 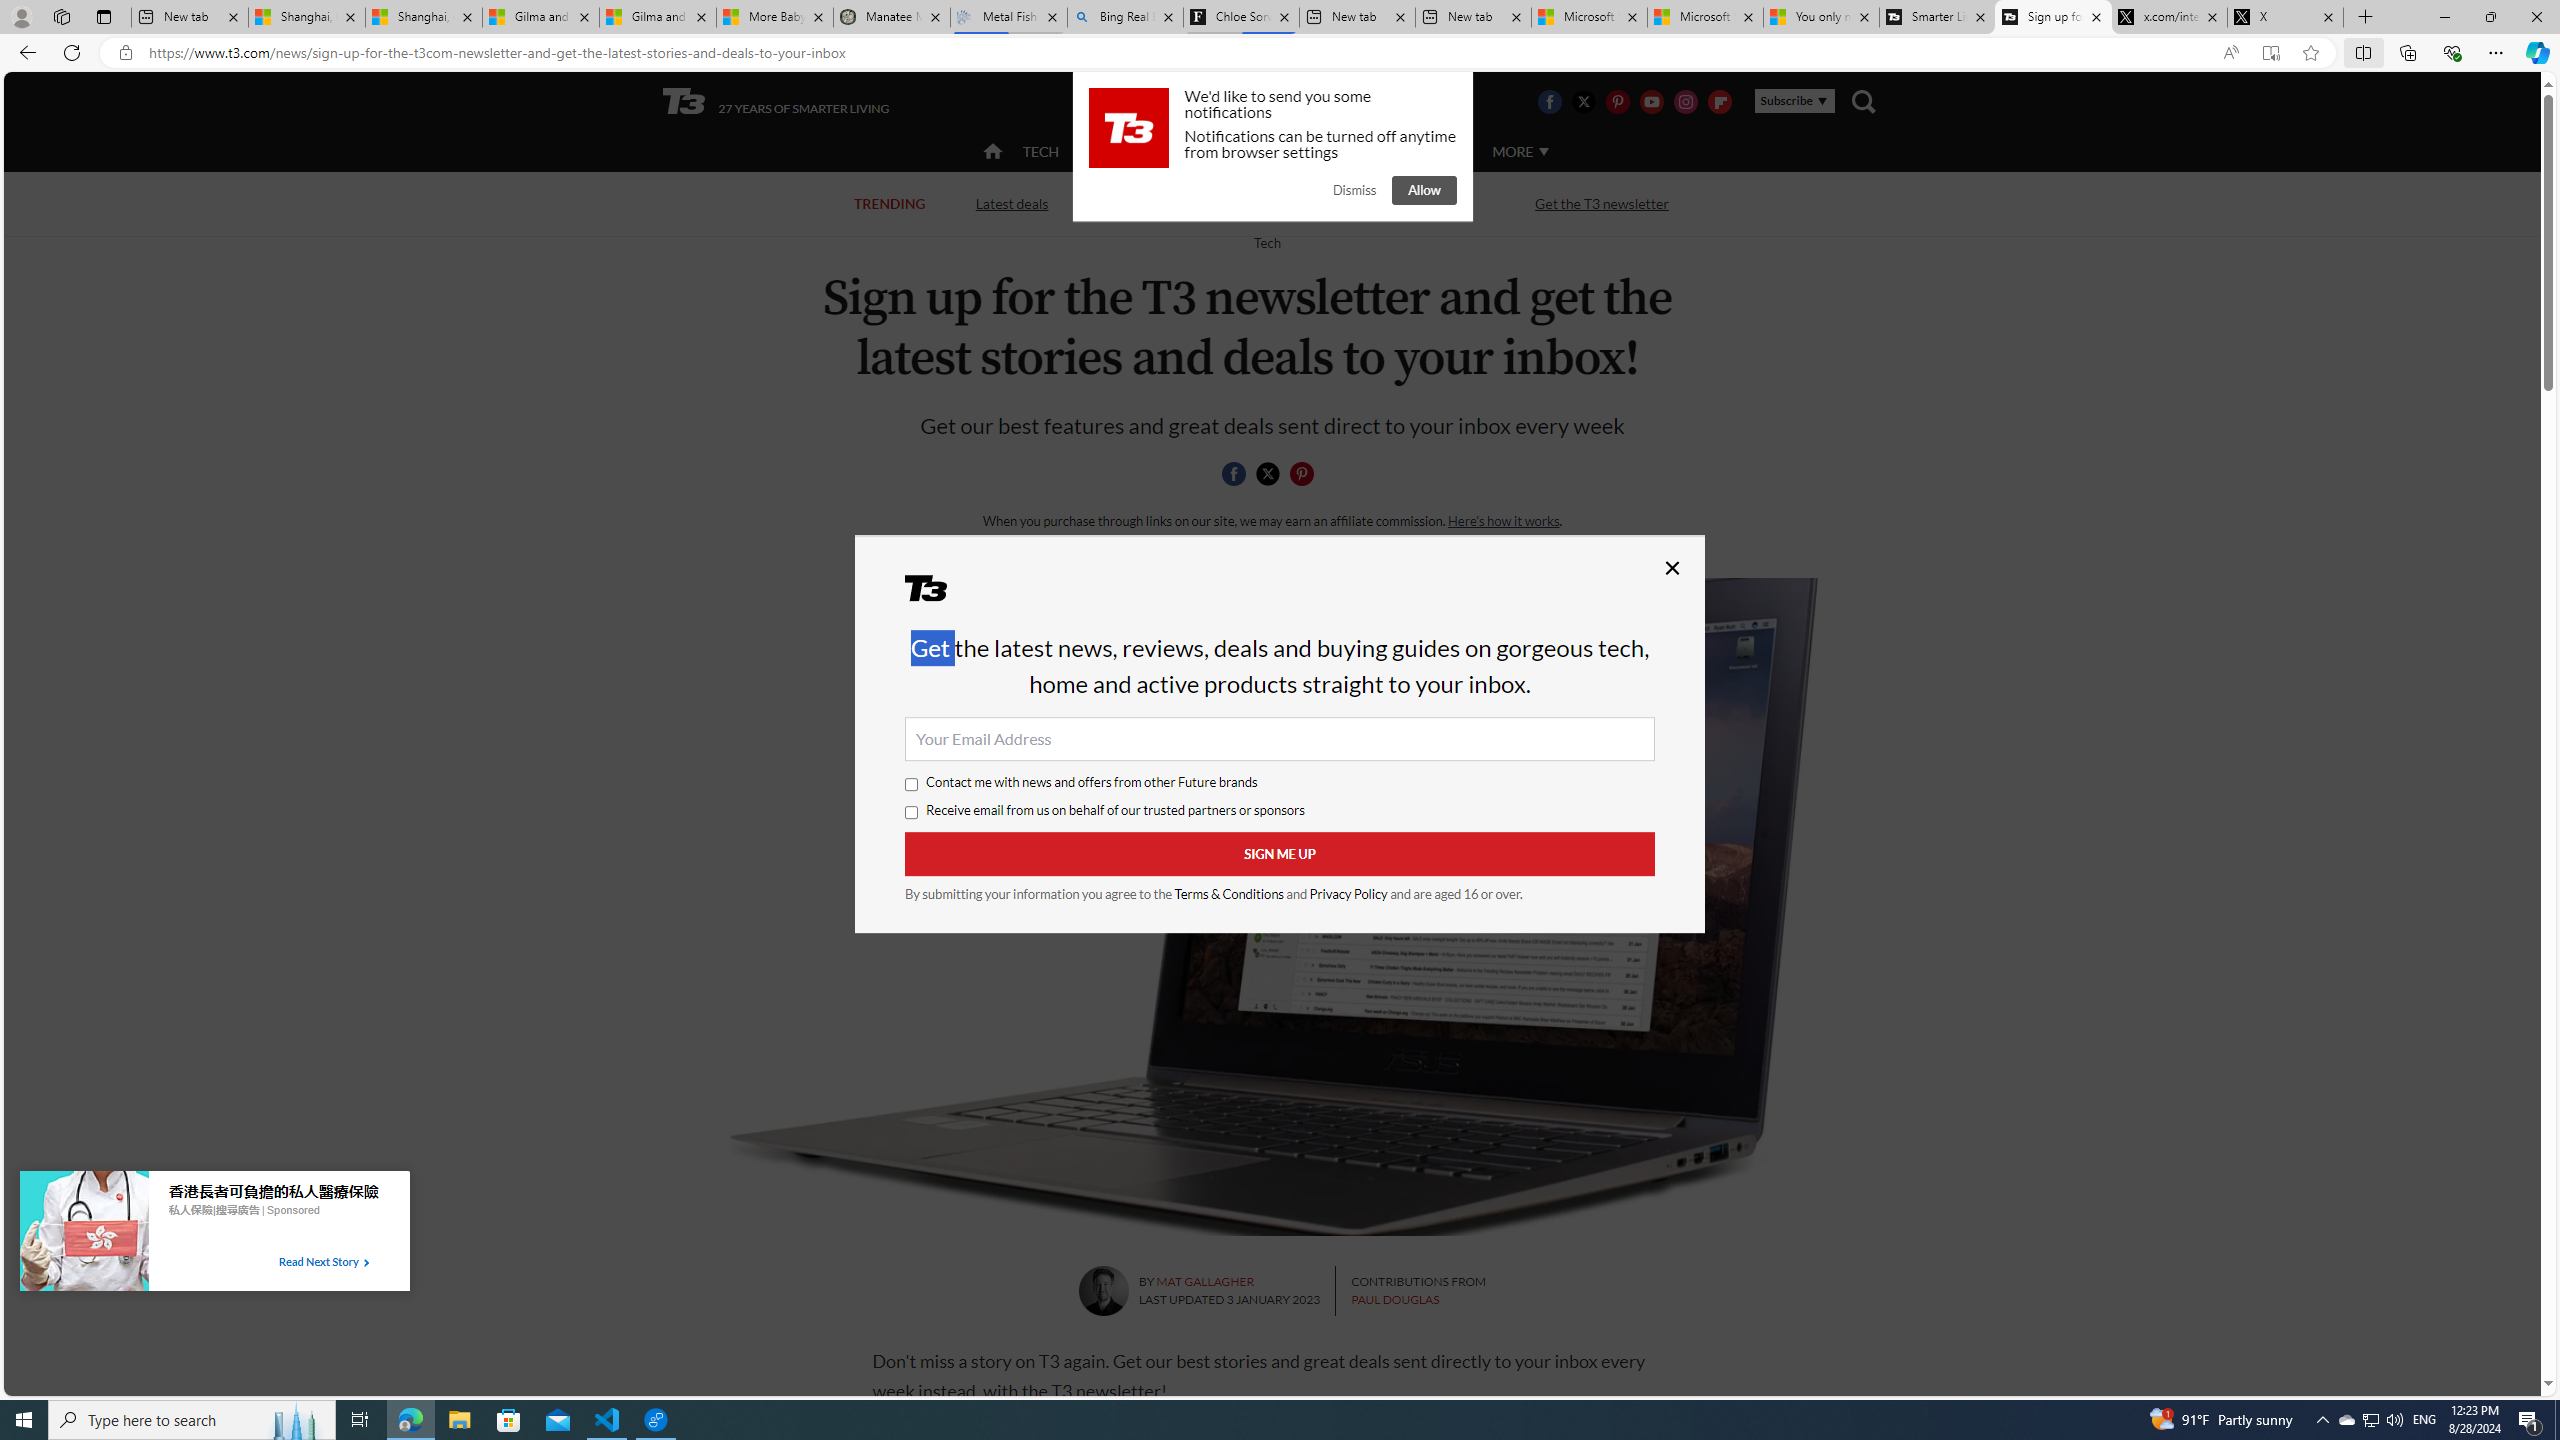 What do you see at coordinates (1280, 739) in the screenshot?
I see `Your Email Address` at bounding box center [1280, 739].